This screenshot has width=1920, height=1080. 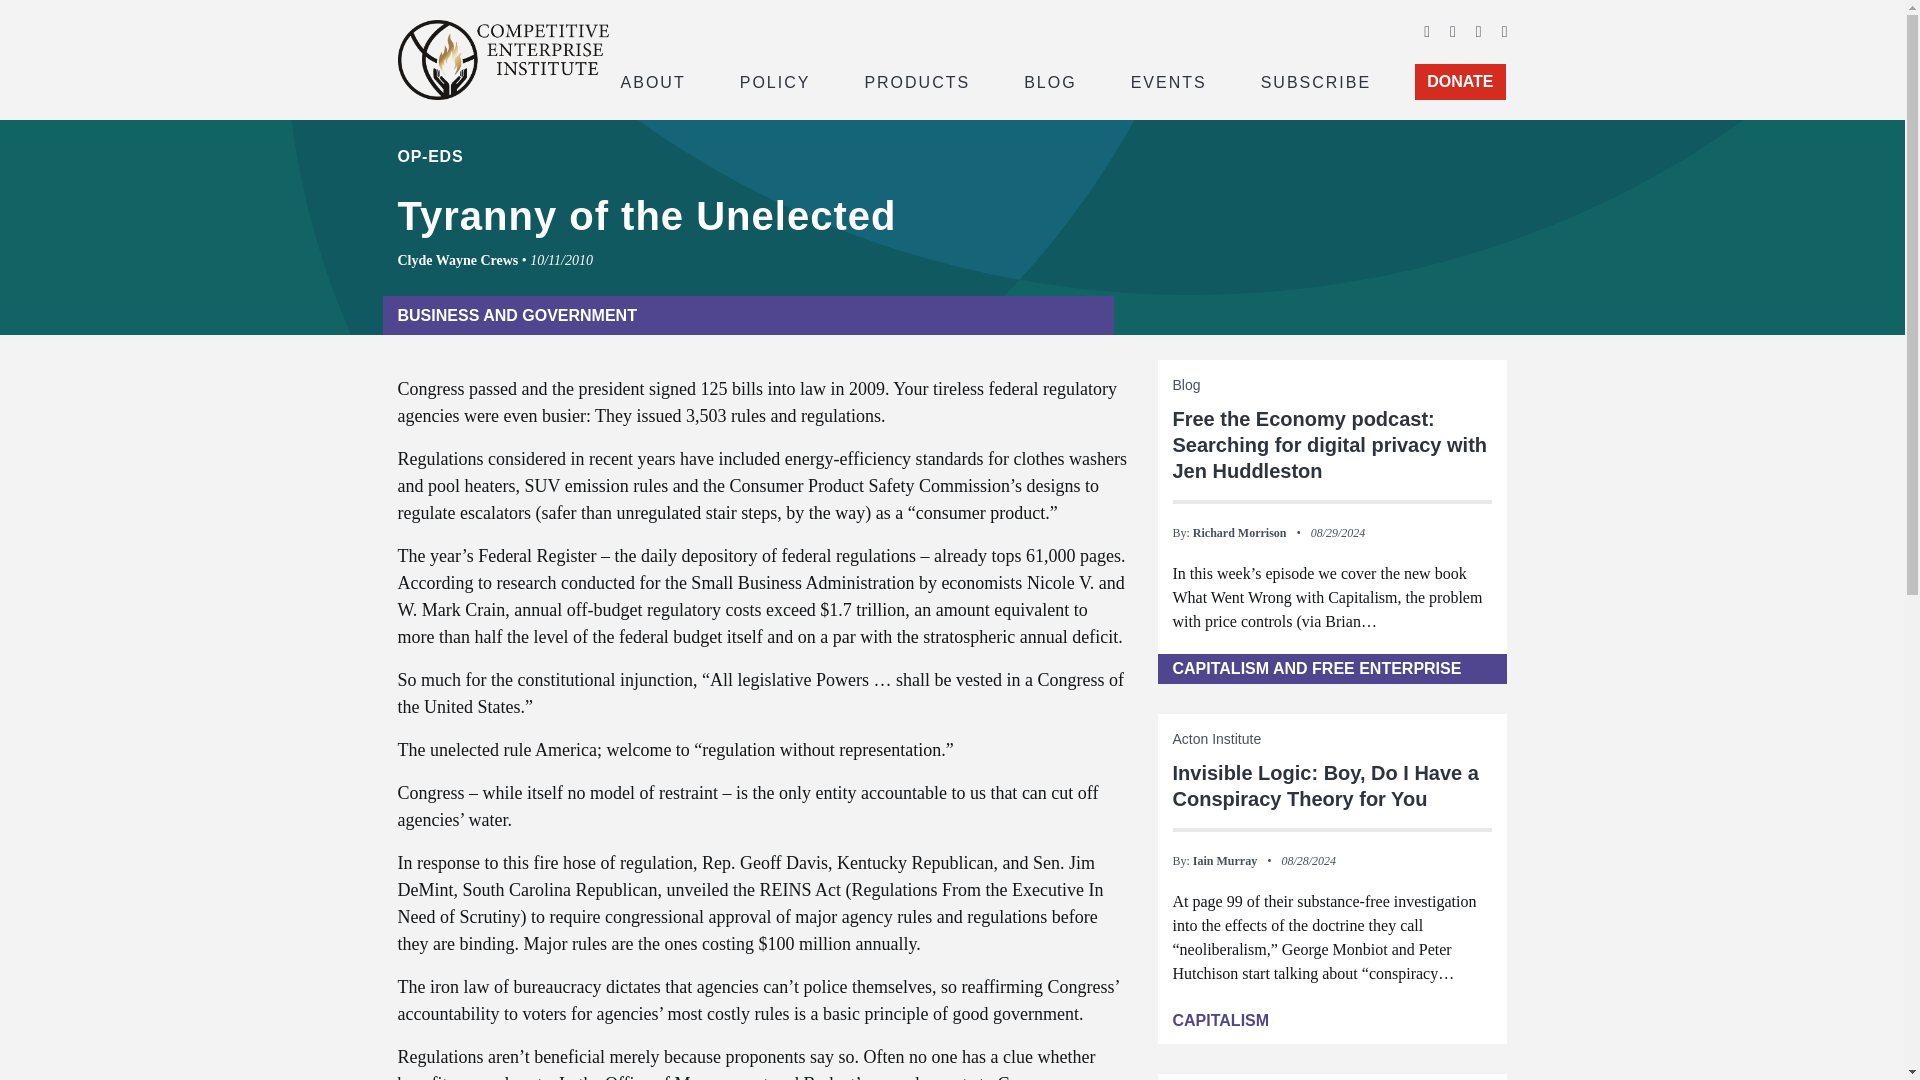 What do you see at coordinates (1316, 80) in the screenshot?
I see `SUBSCRIBE` at bounding box center [1316, 80].